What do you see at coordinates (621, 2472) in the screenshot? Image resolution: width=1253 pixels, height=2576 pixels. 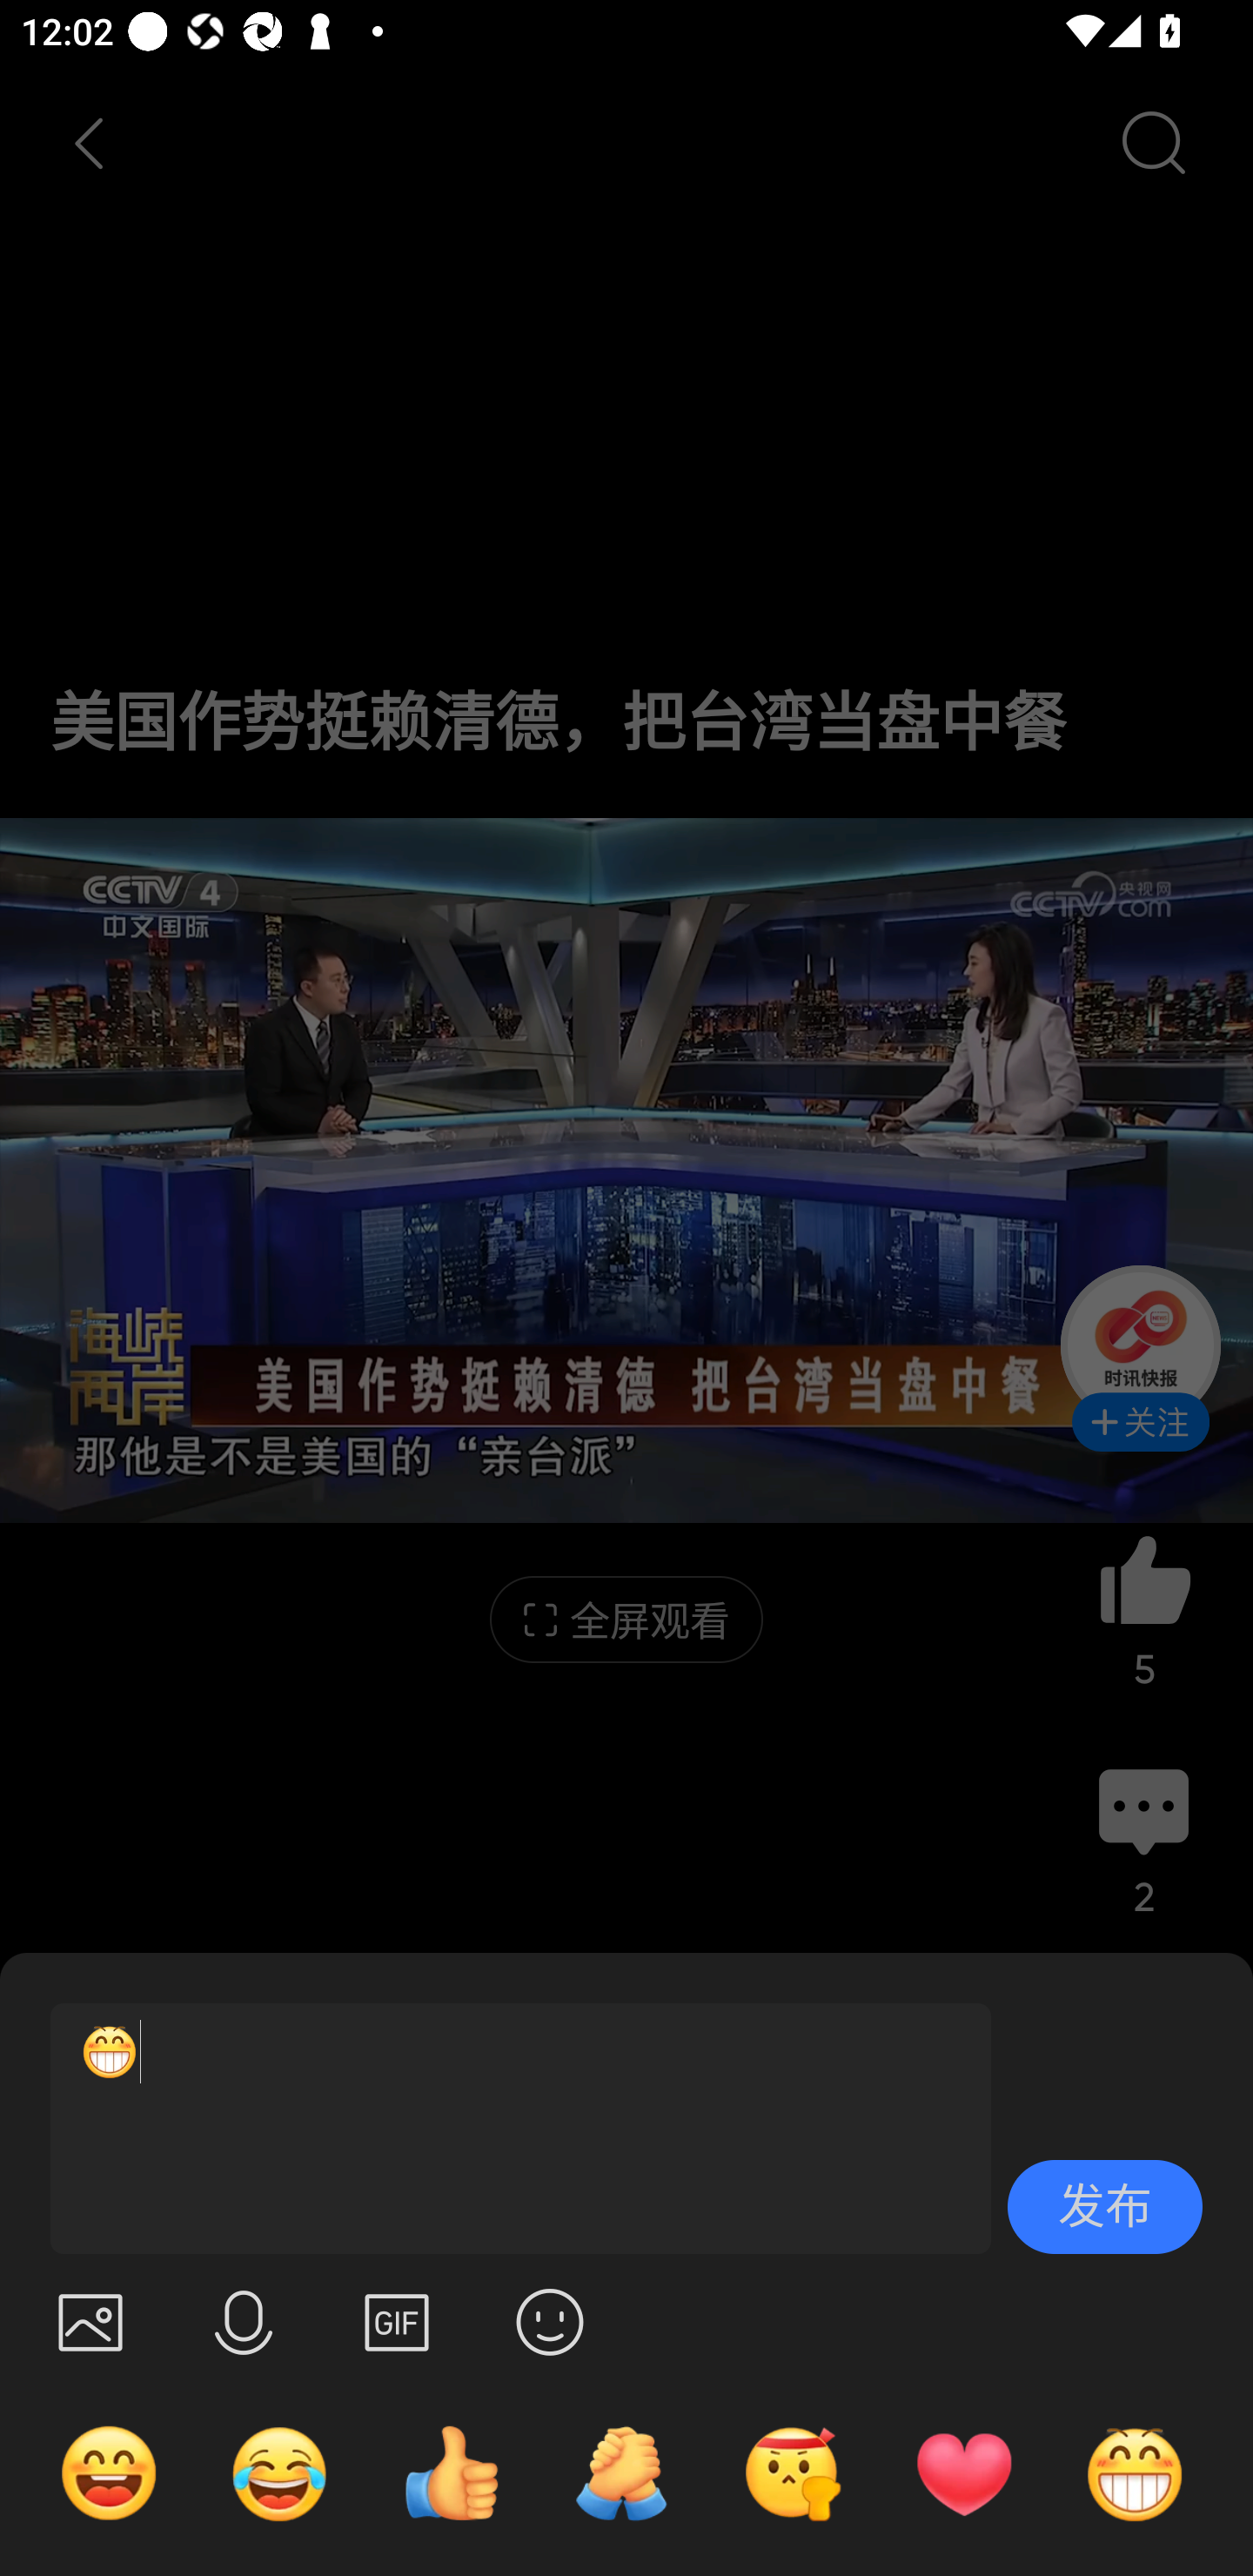 I see `加油` at bounding box center [621, 2472].